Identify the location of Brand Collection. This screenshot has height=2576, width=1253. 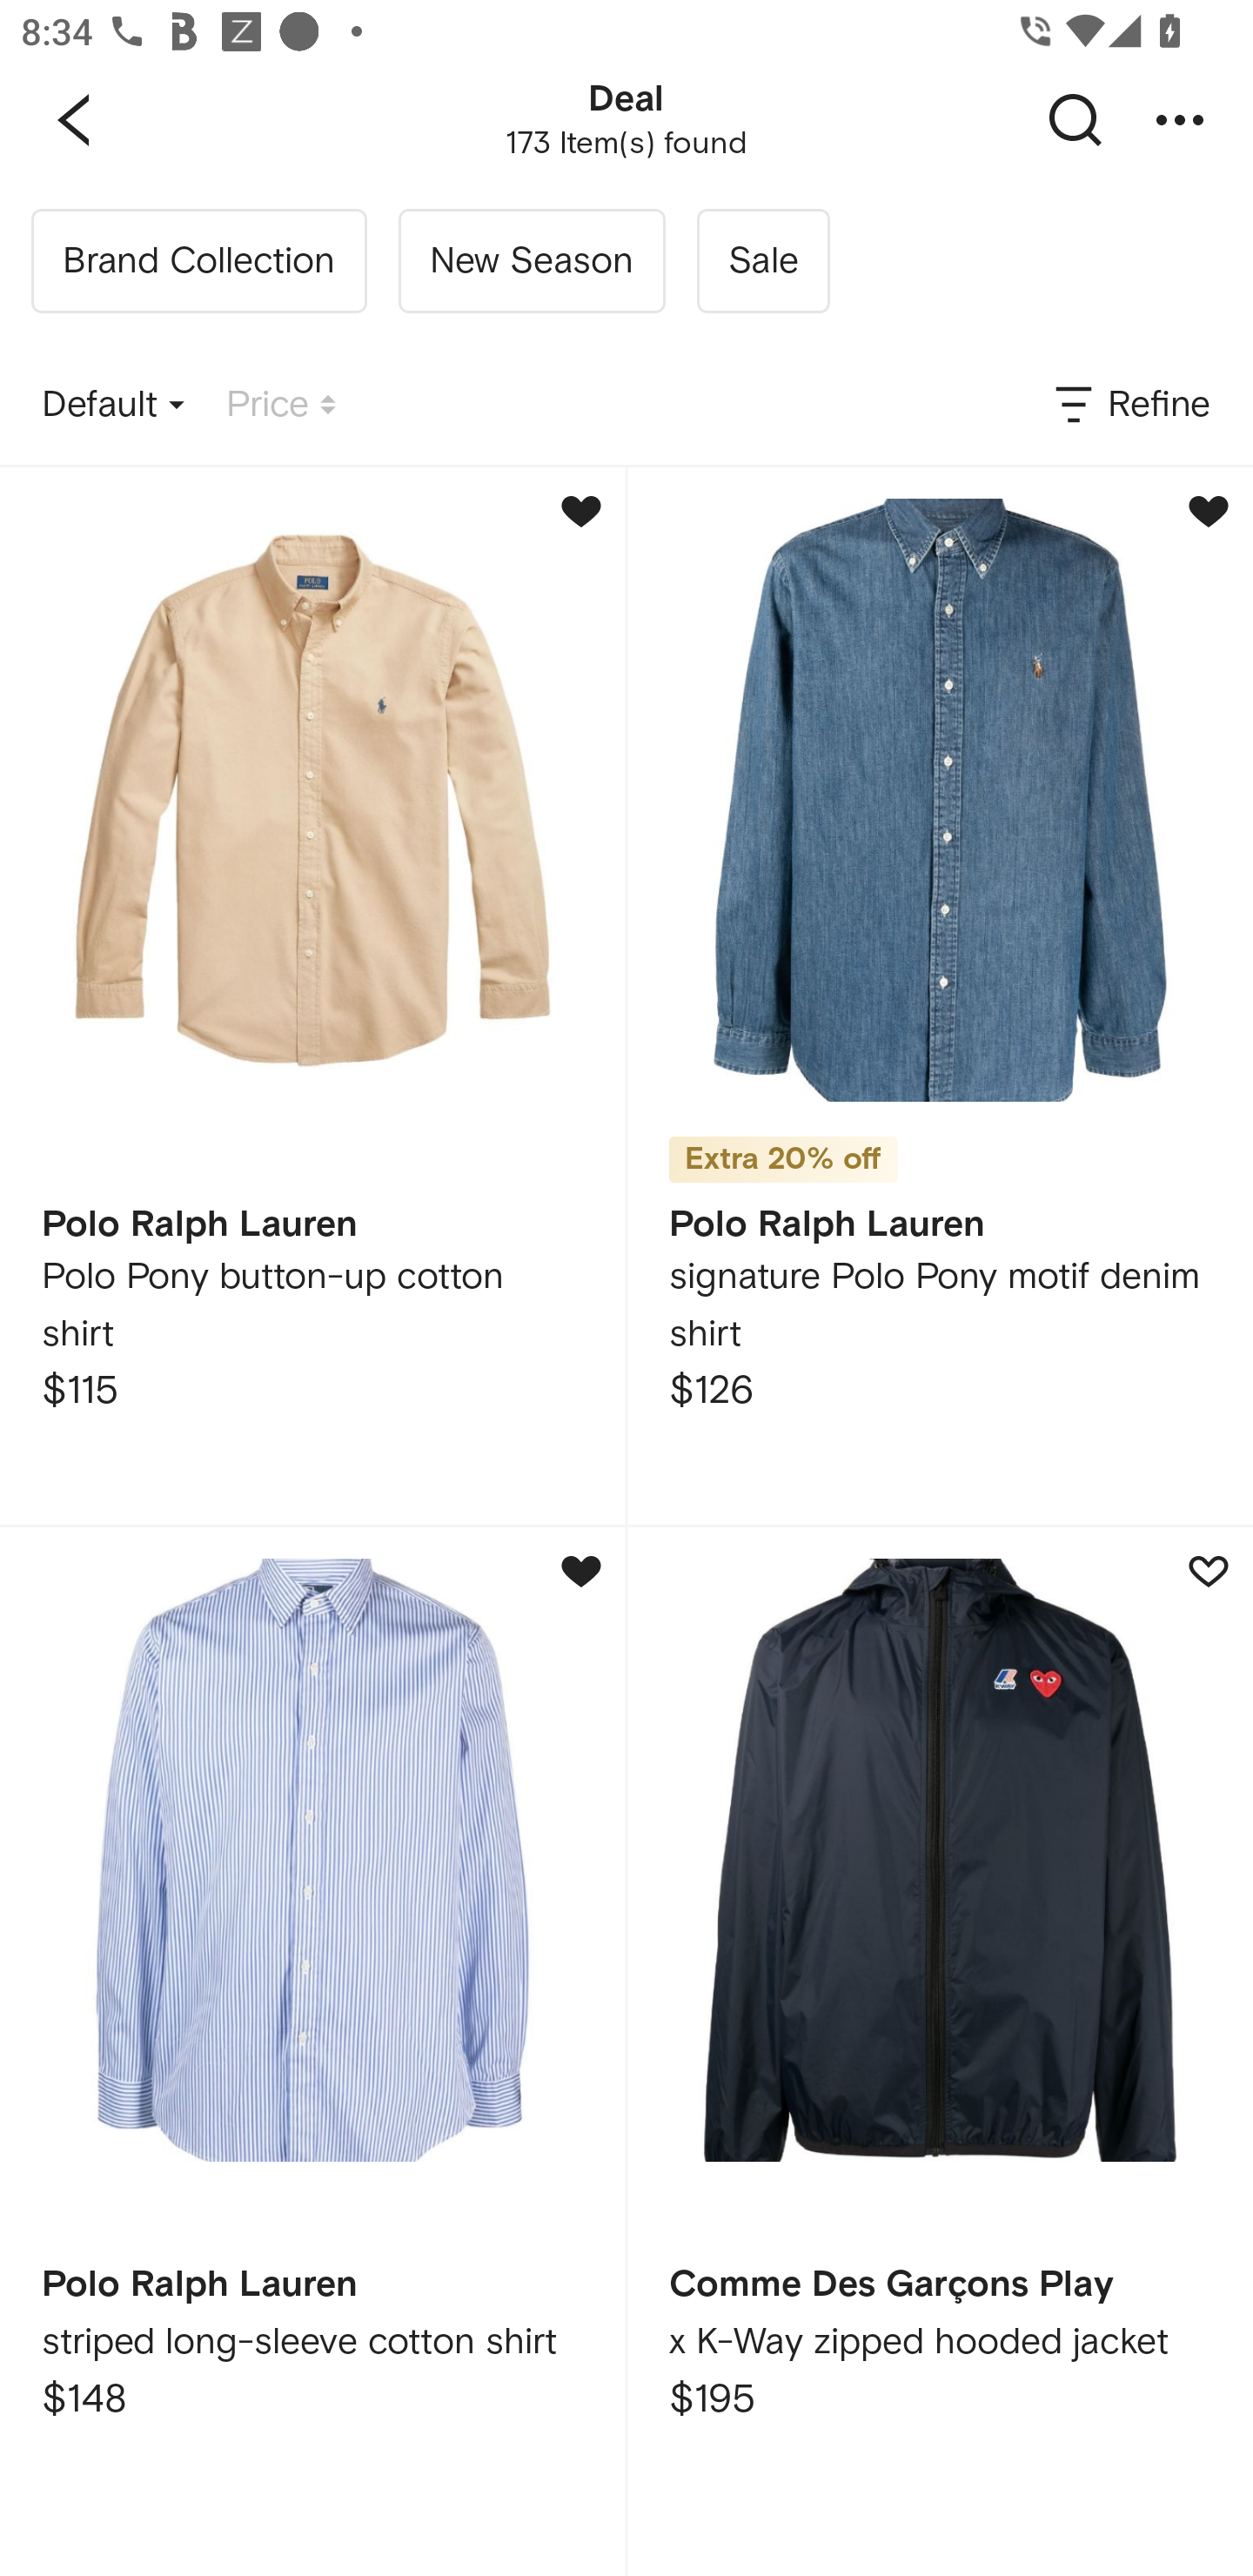
(198, 261).